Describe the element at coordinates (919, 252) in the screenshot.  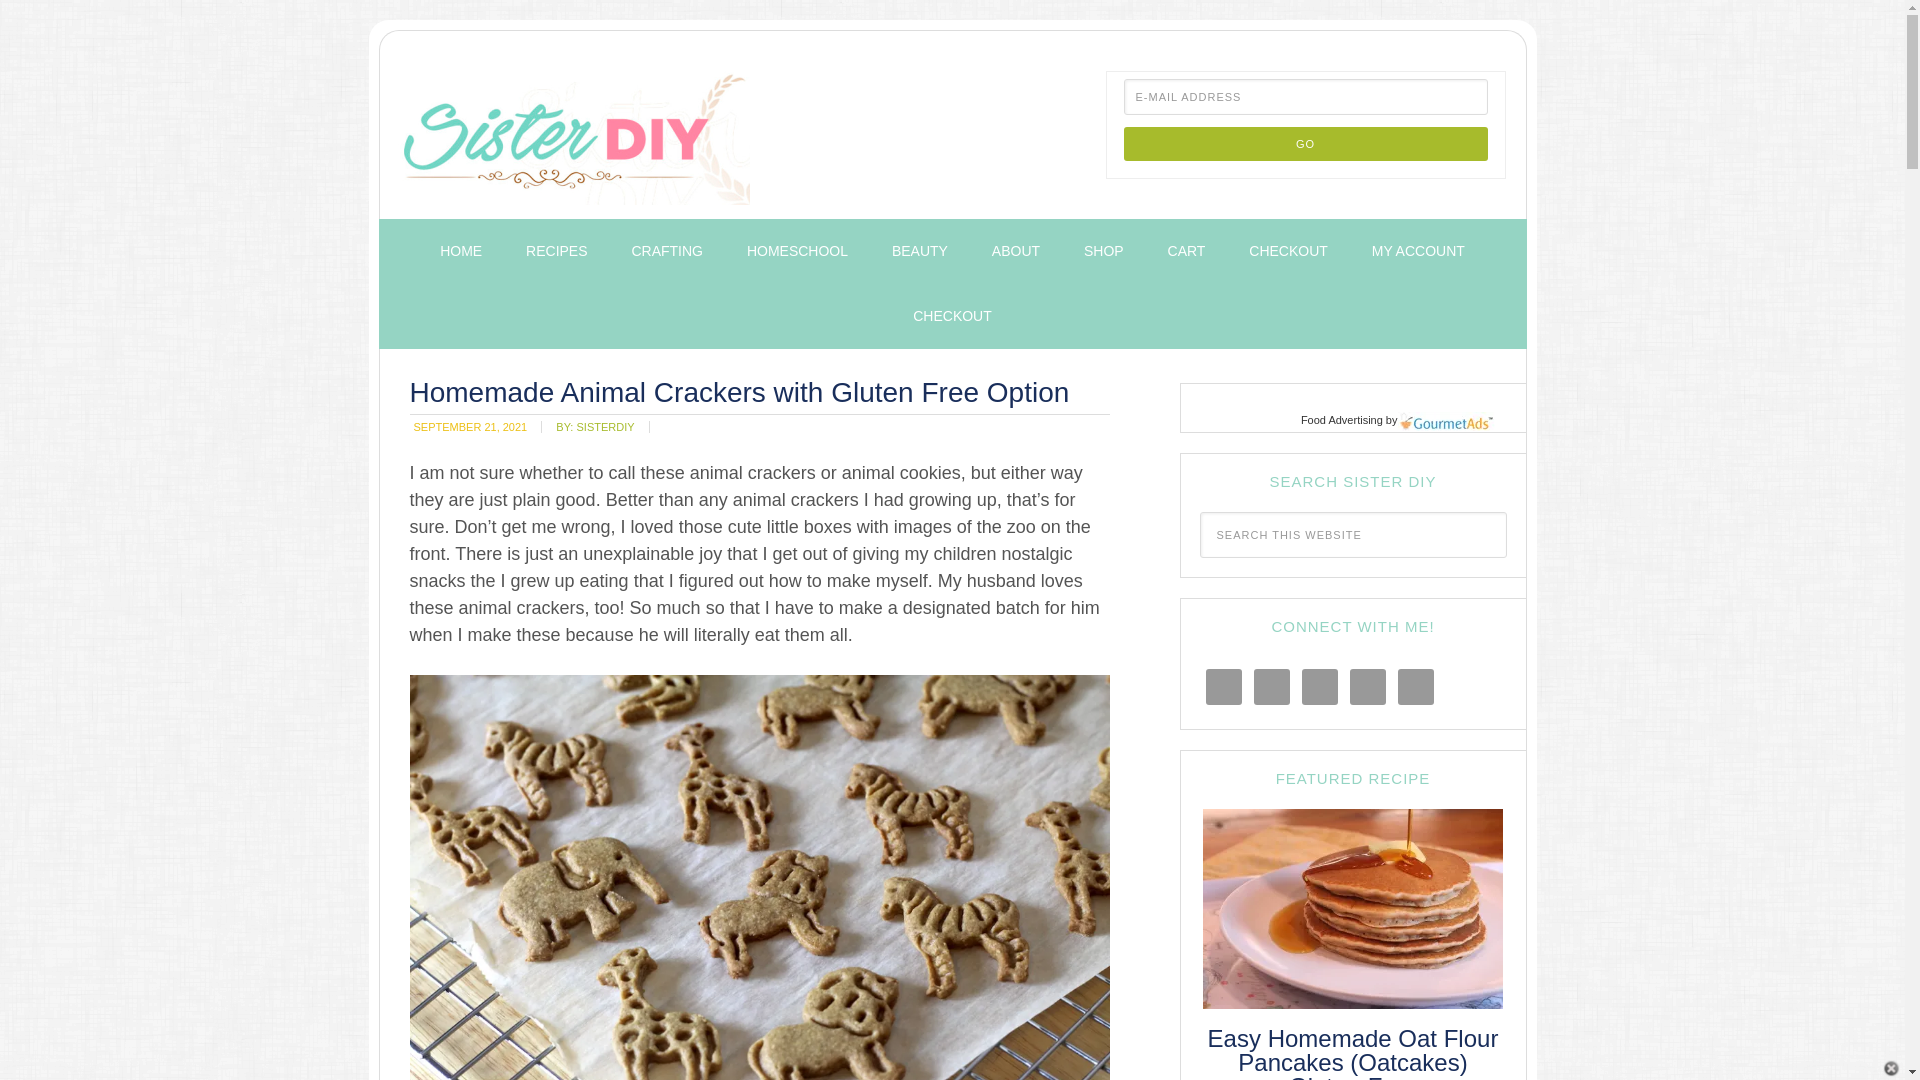
I see `BEAUTY` at that location.